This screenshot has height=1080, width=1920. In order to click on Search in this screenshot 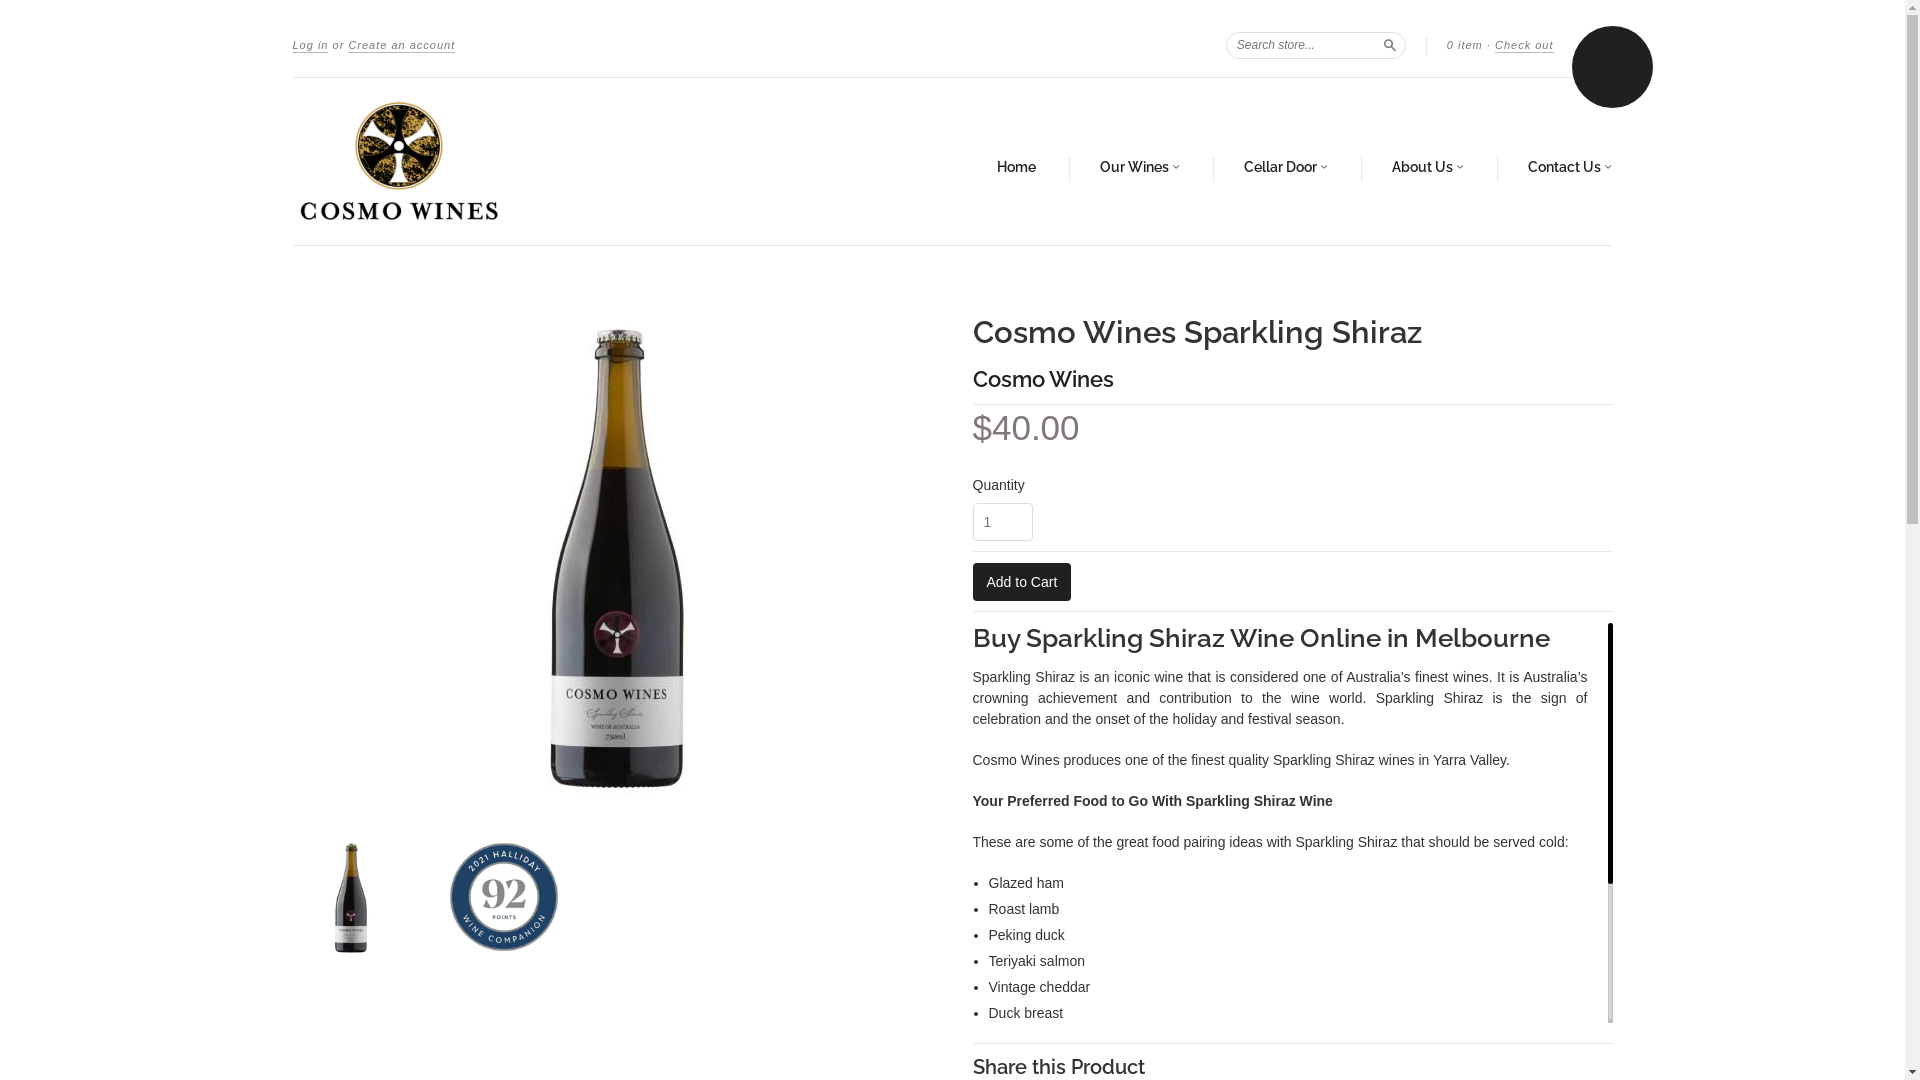, I will do `click(1390, 44)`.